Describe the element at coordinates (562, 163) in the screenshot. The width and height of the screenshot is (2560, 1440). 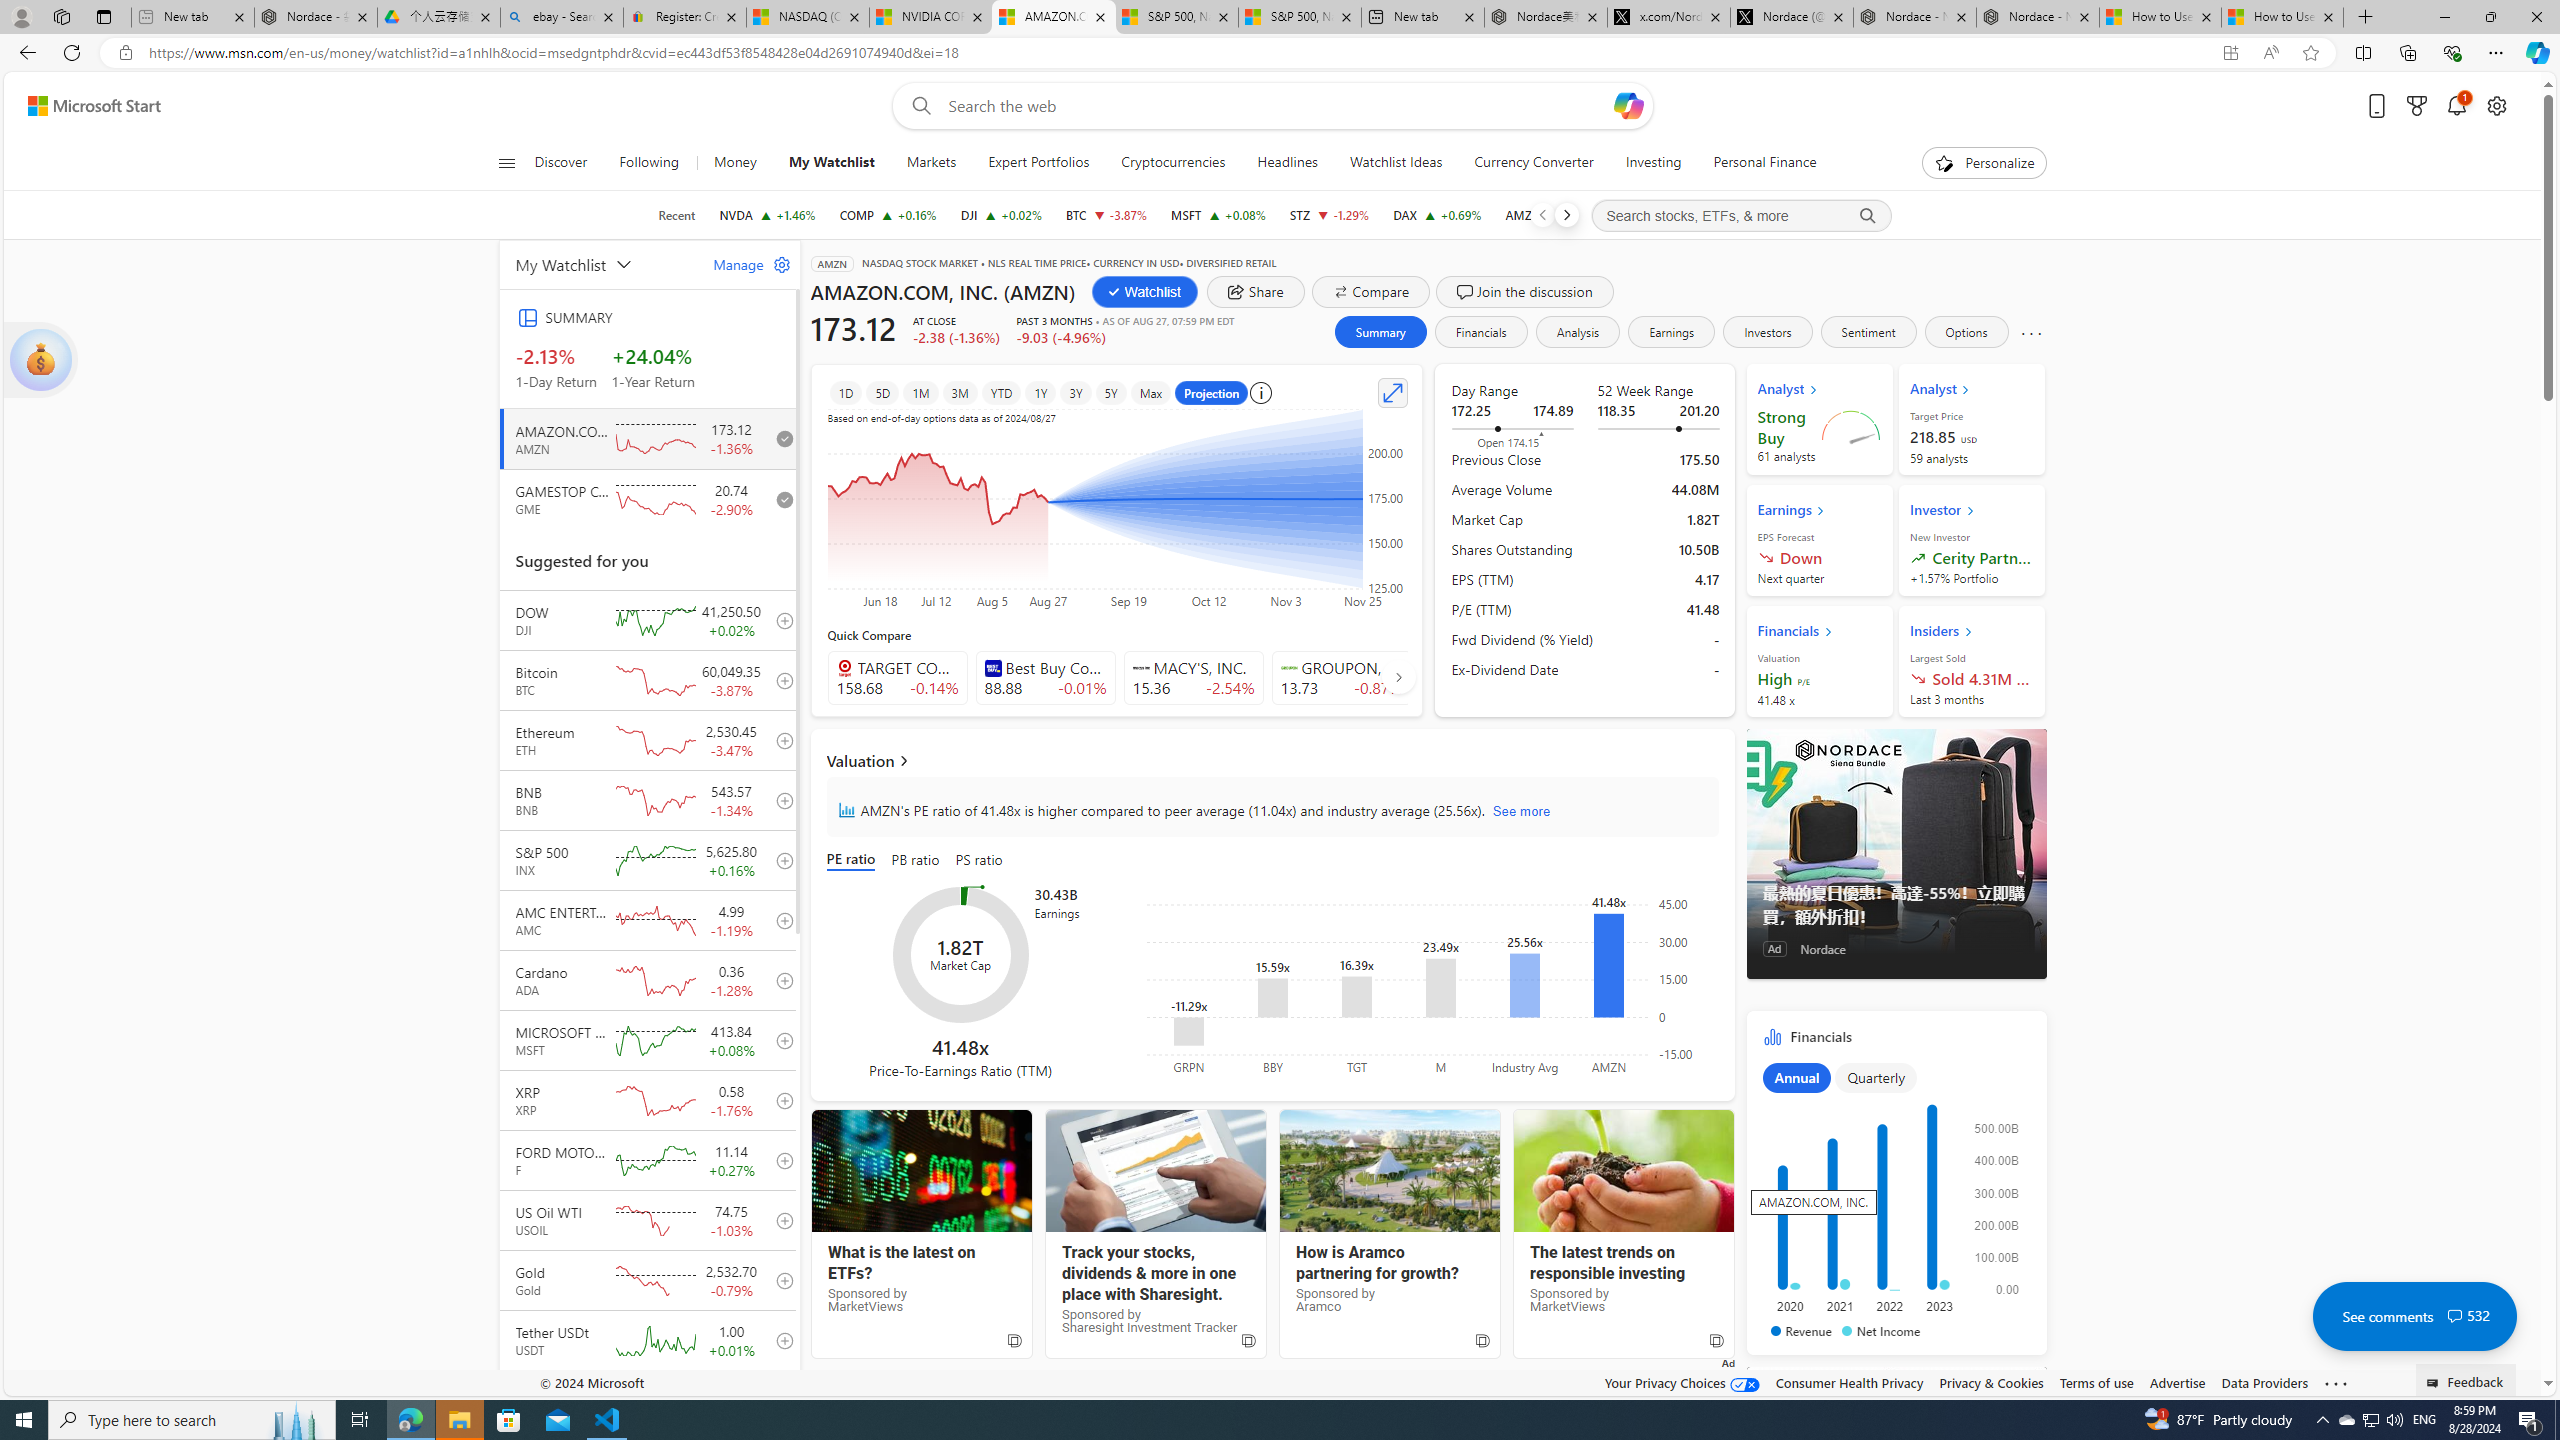
I see `Discover` at that location.